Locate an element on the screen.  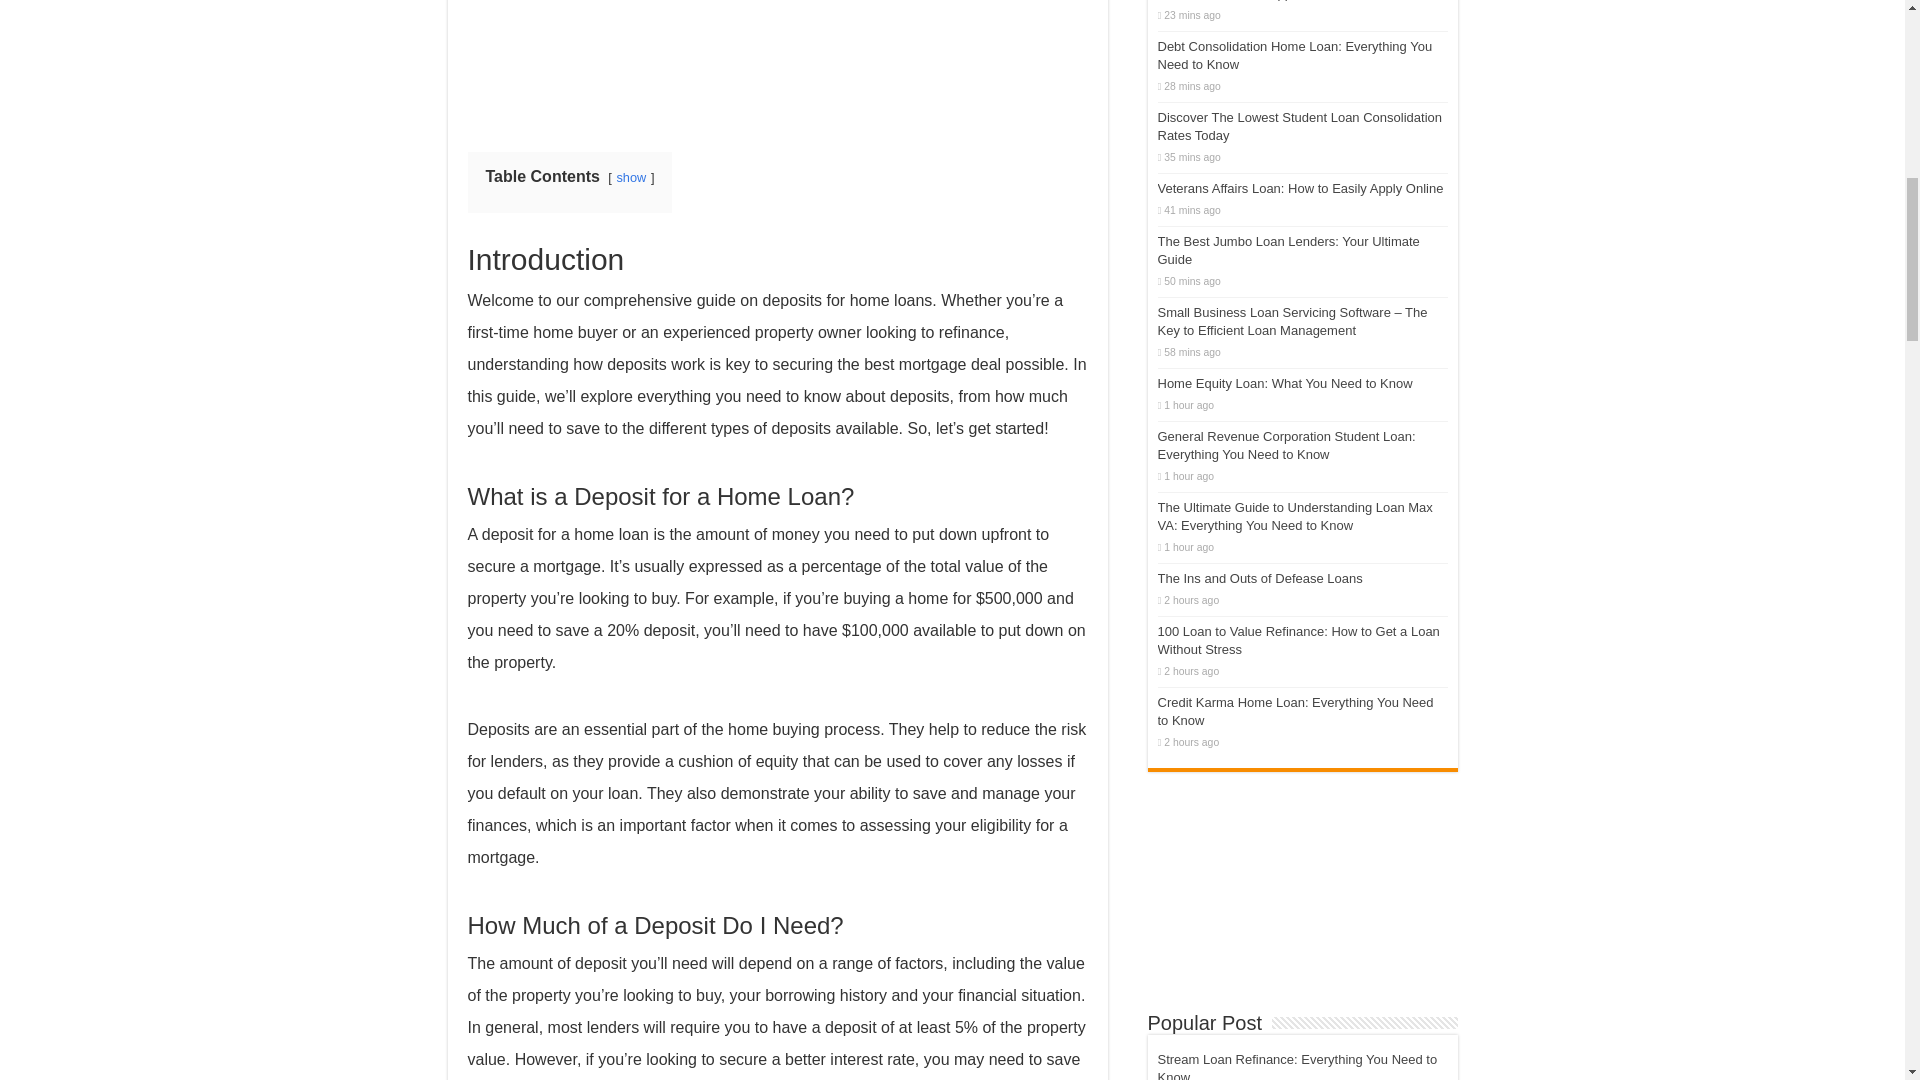
show is located at coordinates (630, 176).